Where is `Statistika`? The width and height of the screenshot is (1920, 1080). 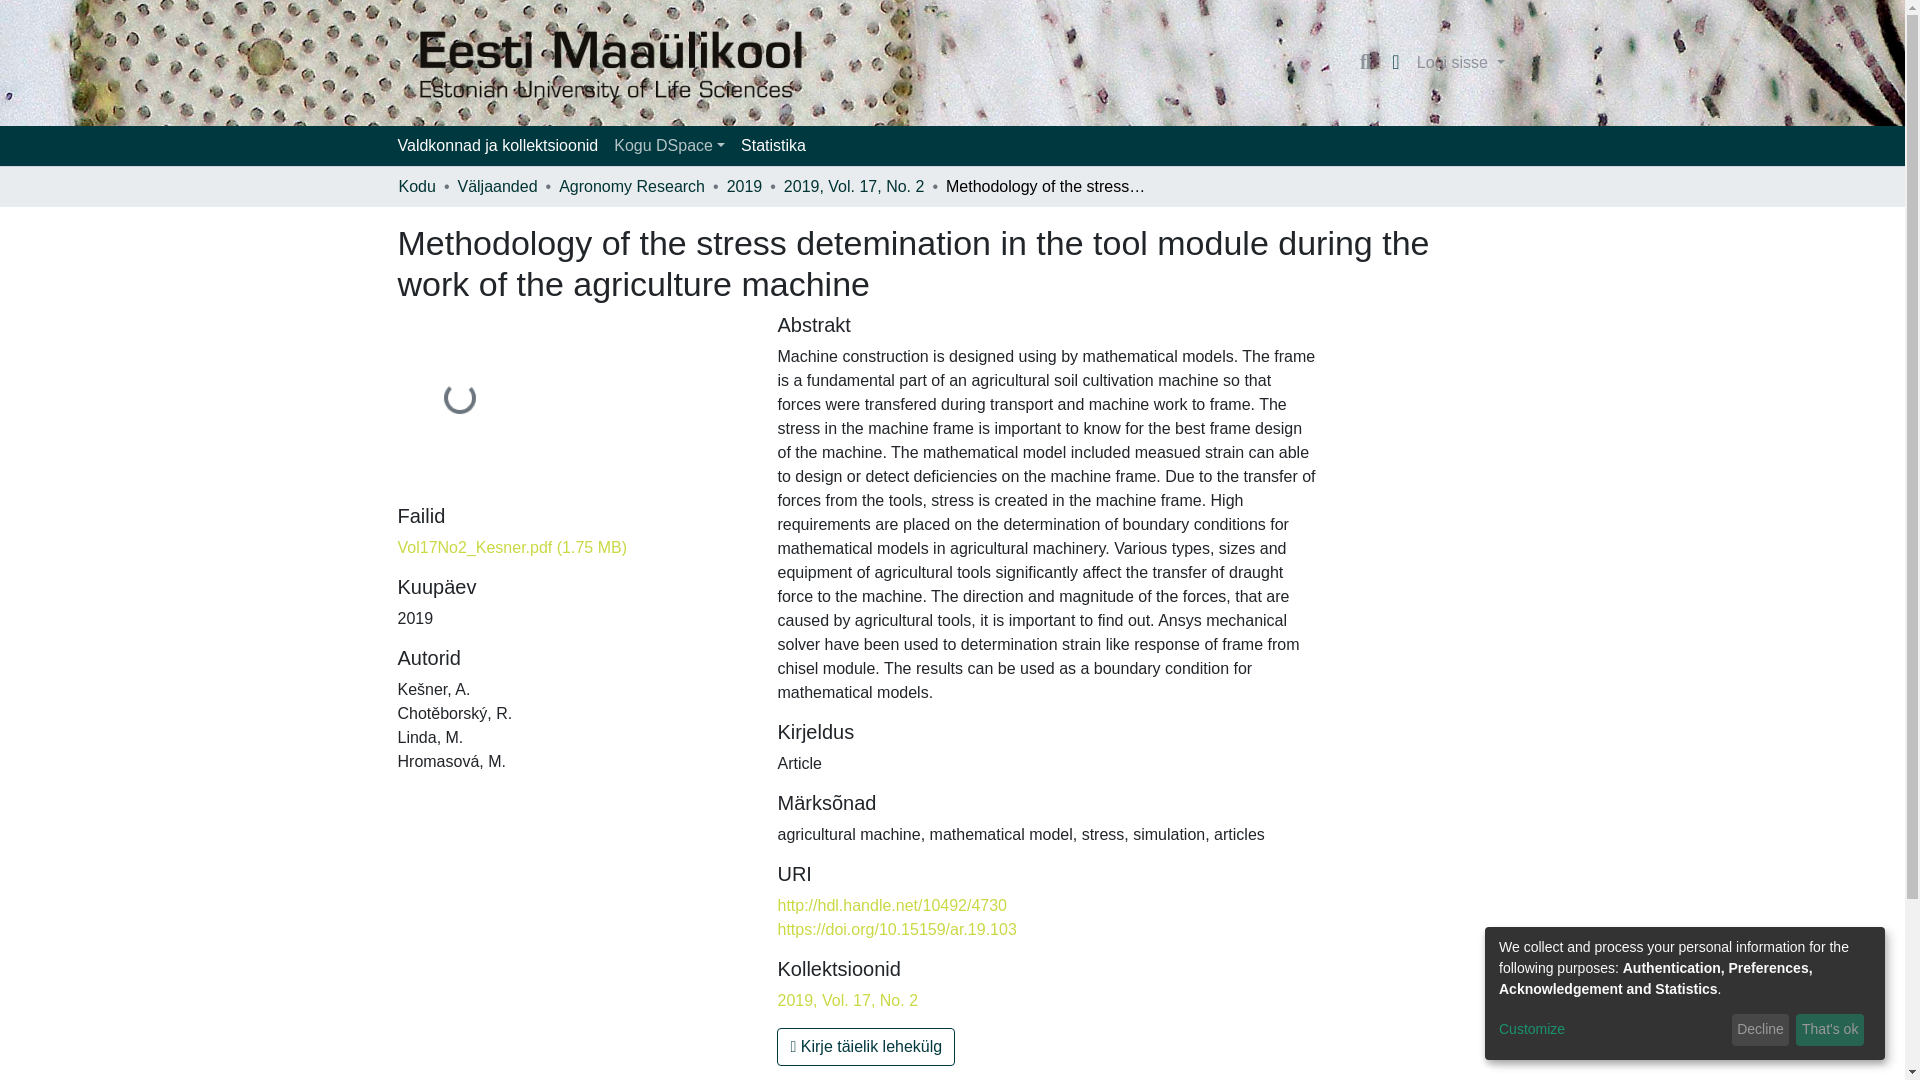 Statistika is located at coordinates (774, 146).